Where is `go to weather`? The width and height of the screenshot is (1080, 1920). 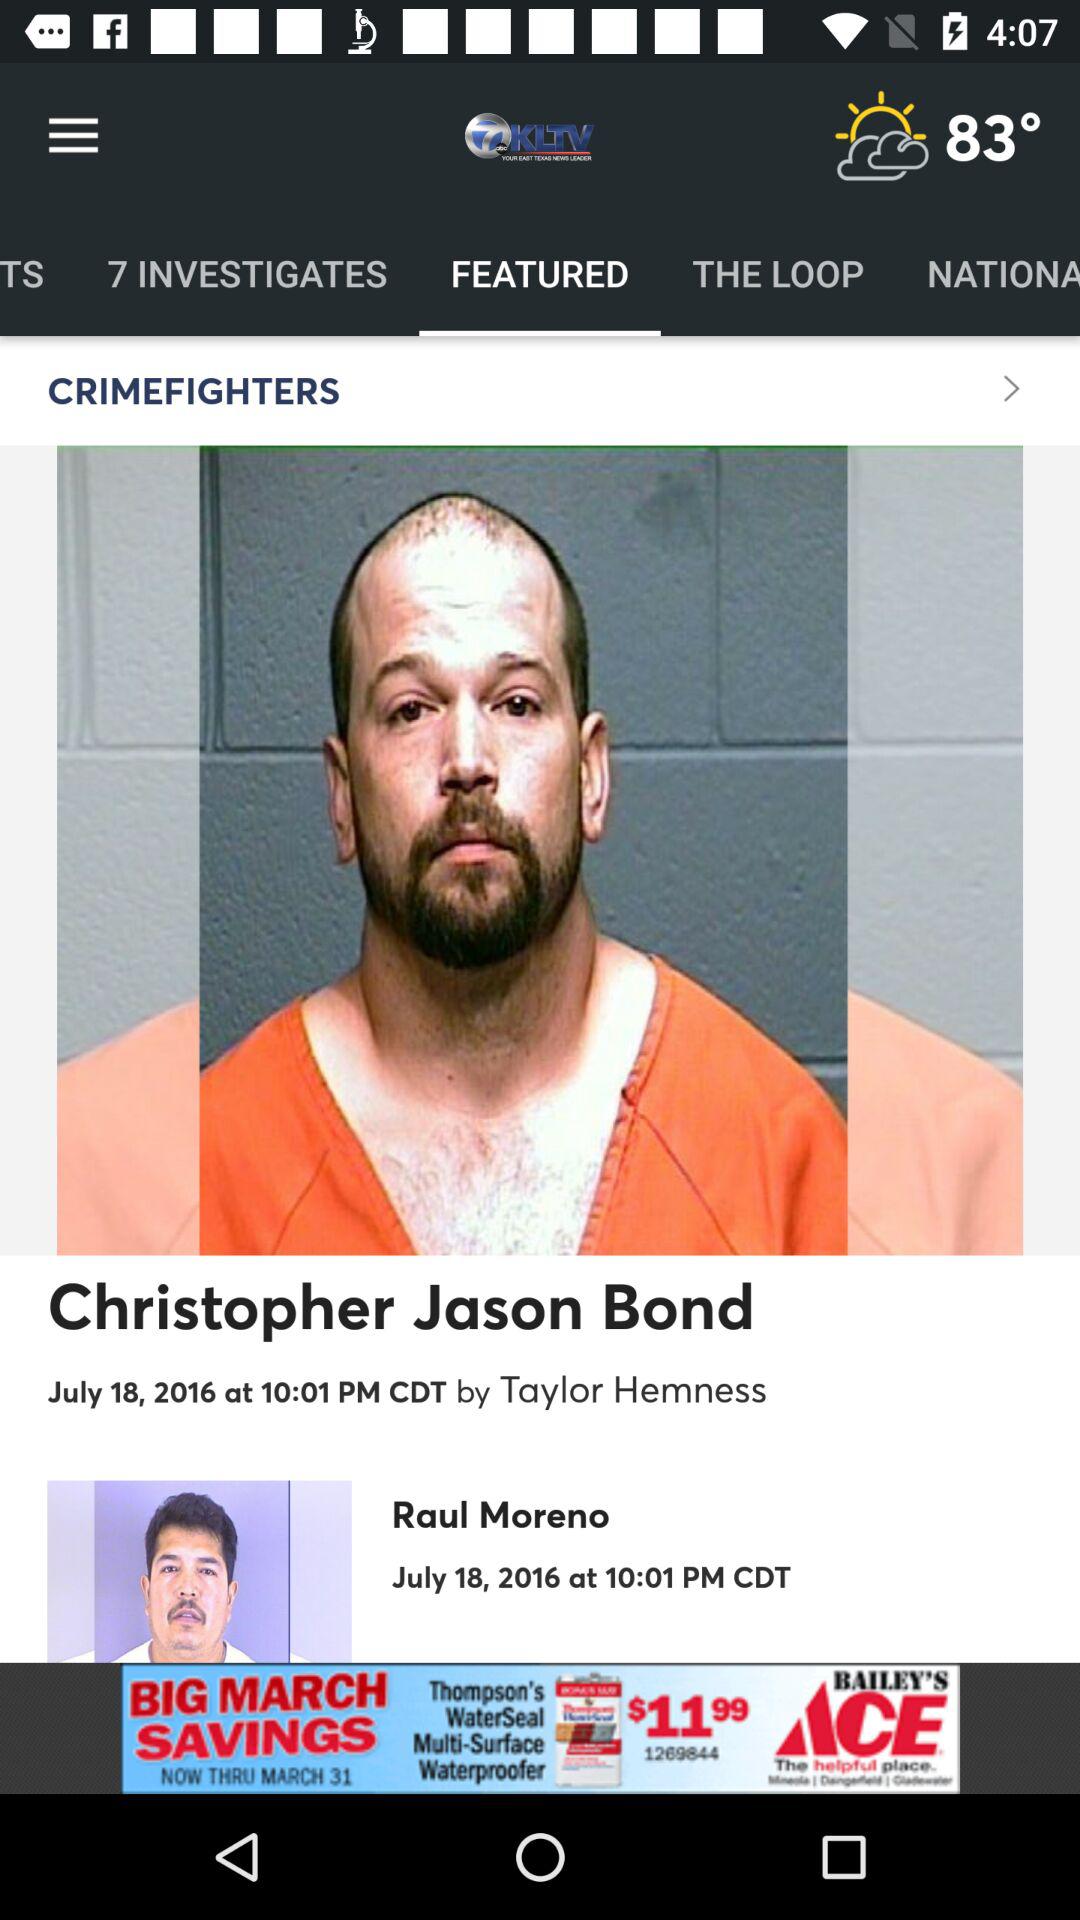 go to weather is located at coordinates (881, 136).